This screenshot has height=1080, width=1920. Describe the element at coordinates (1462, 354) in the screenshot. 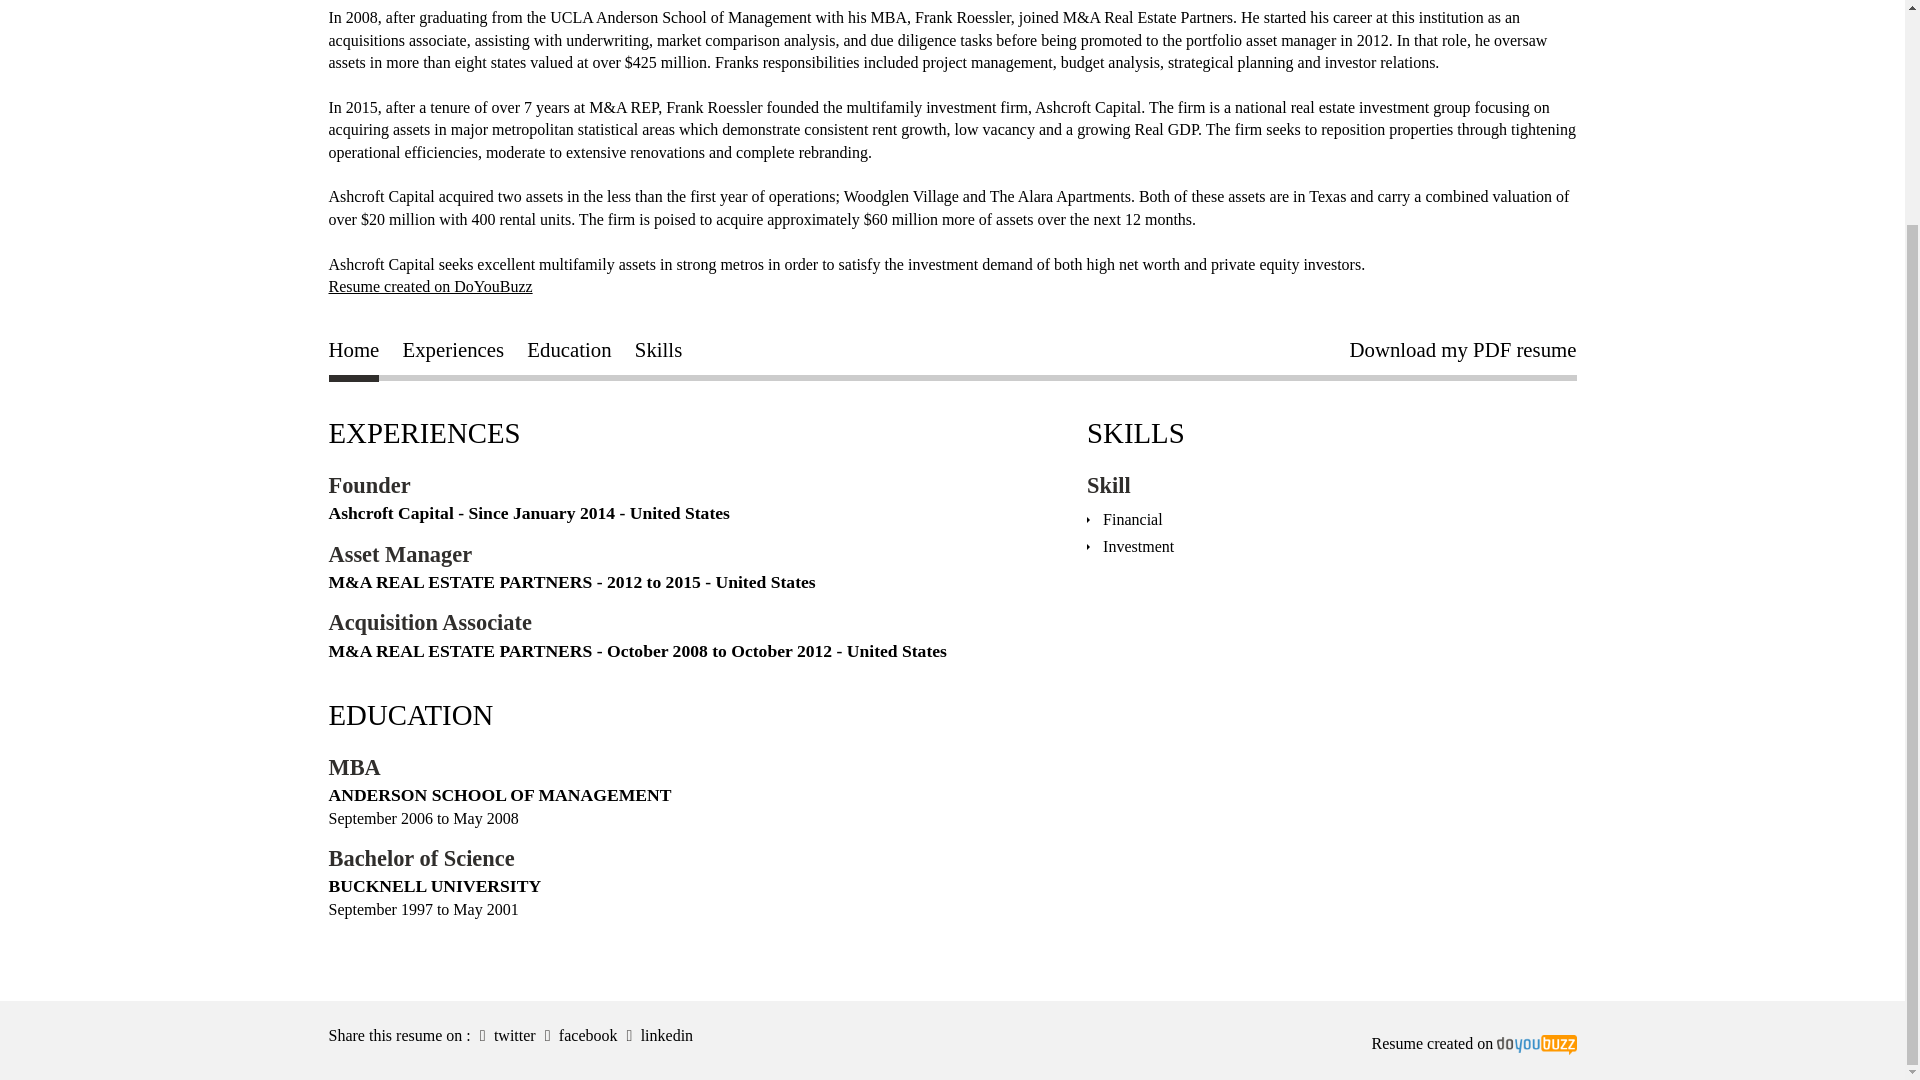

I see `Download my PDF resume` at that location.